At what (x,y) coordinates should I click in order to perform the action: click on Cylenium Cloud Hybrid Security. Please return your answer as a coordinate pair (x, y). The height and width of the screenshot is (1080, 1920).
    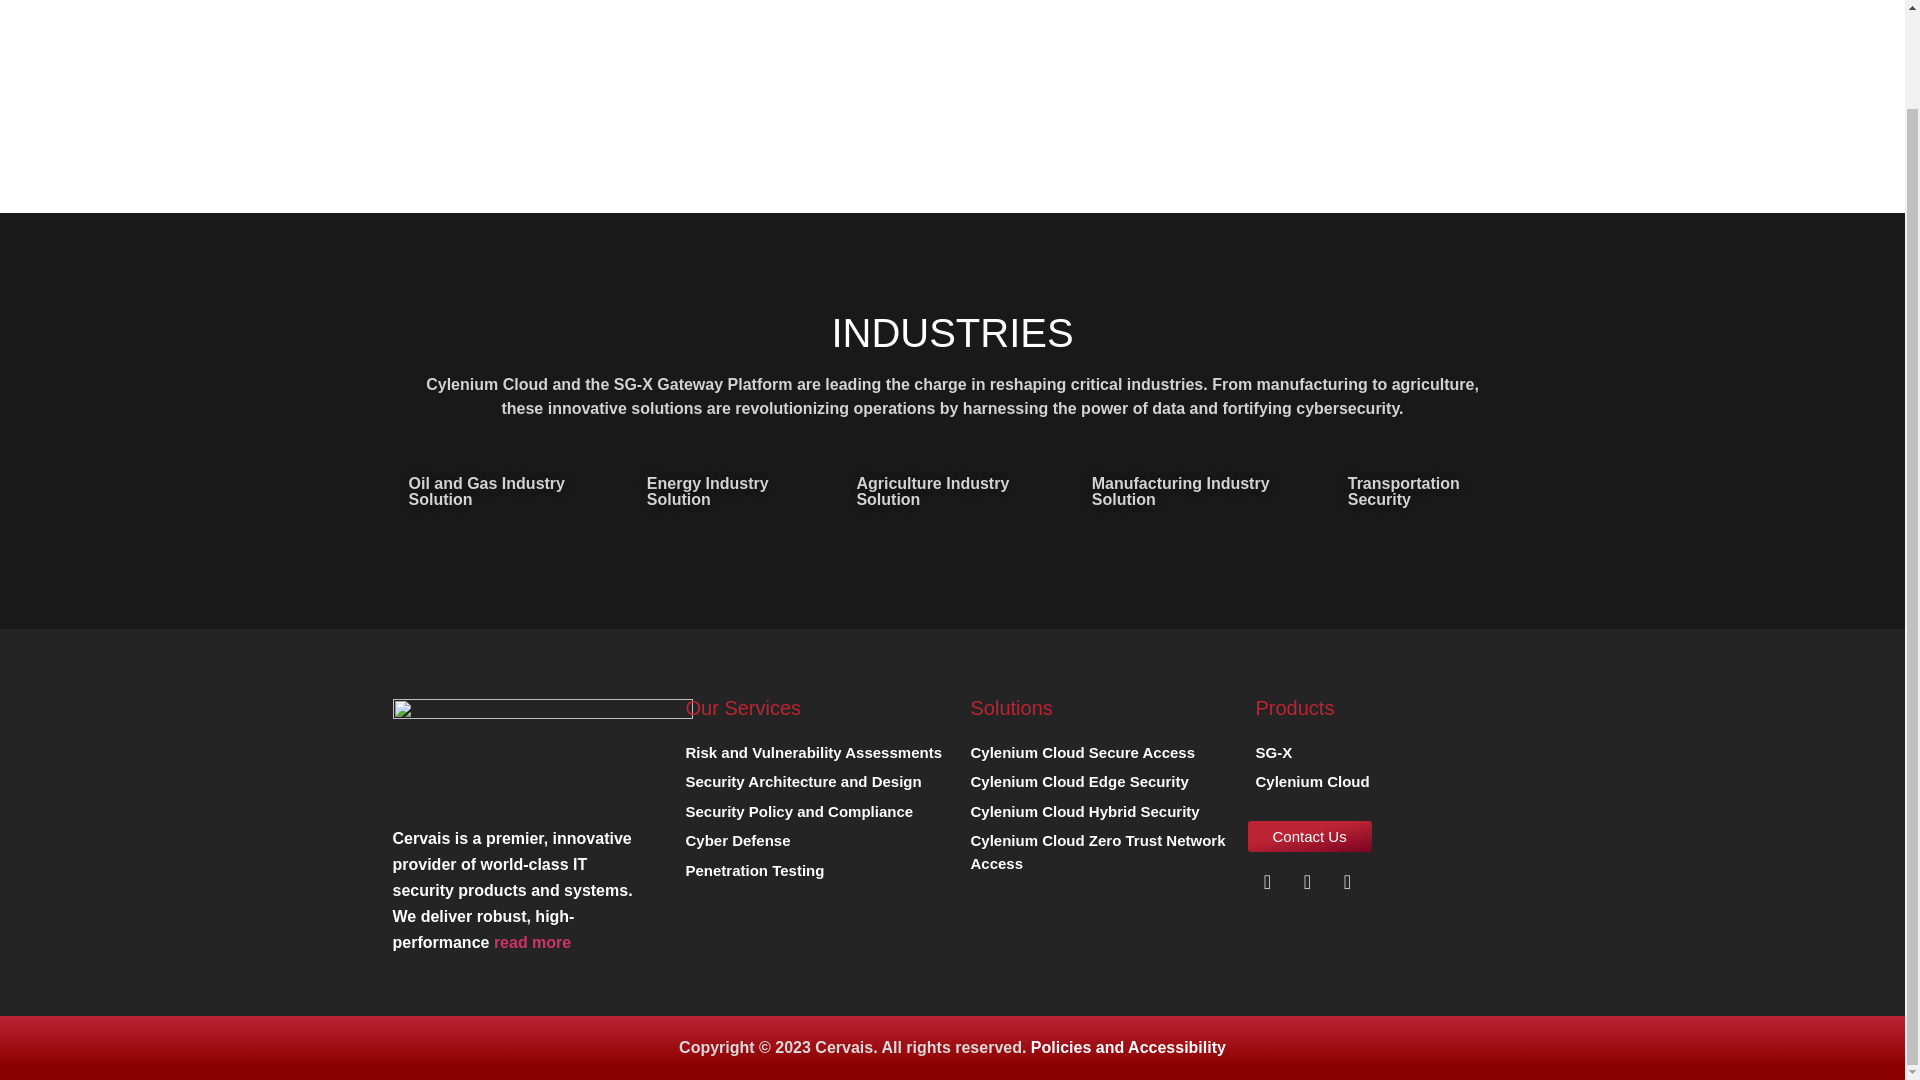
    Looking at the image, I should click on (1080, 816).